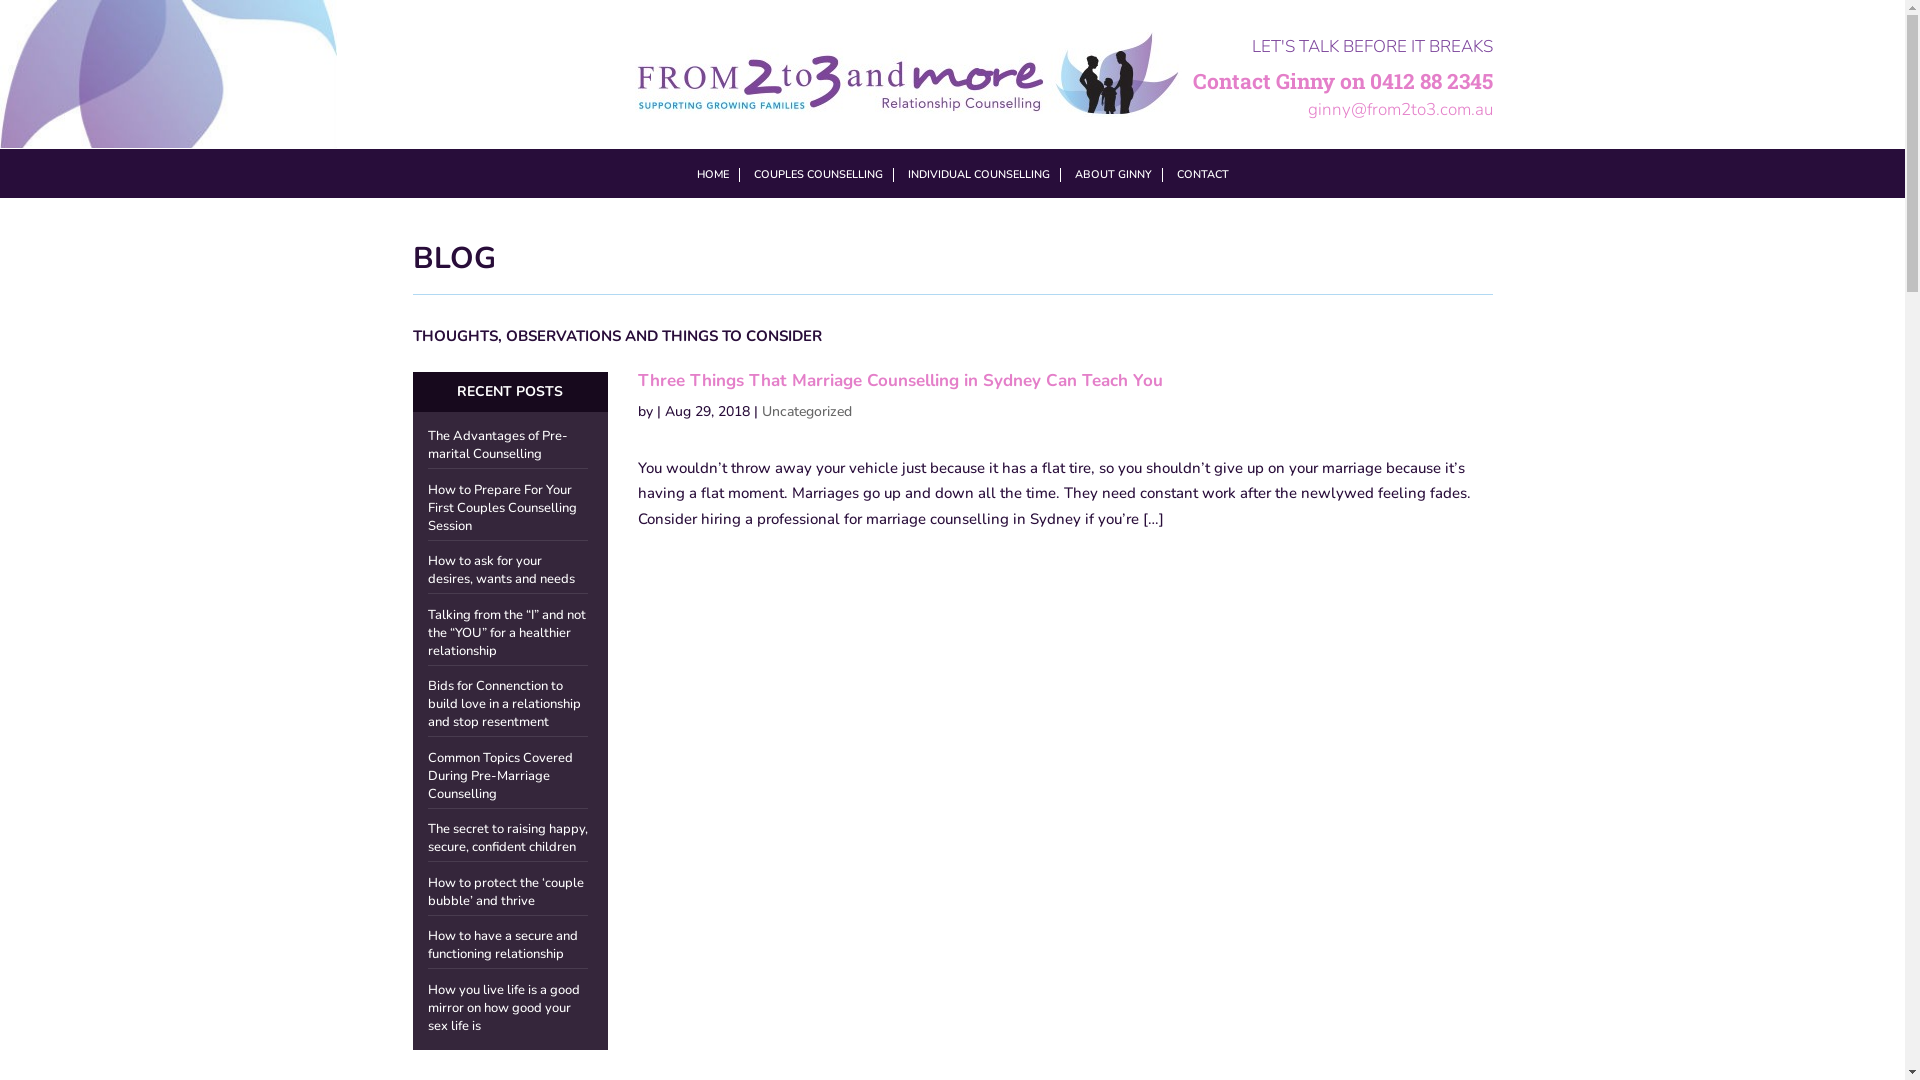 This screenshot has width=1920, height=1080. What do you see at coordinates (1112, 175) in the screenshot?
I see `ABOUT GINNY` at bounding box center [1112, 175].